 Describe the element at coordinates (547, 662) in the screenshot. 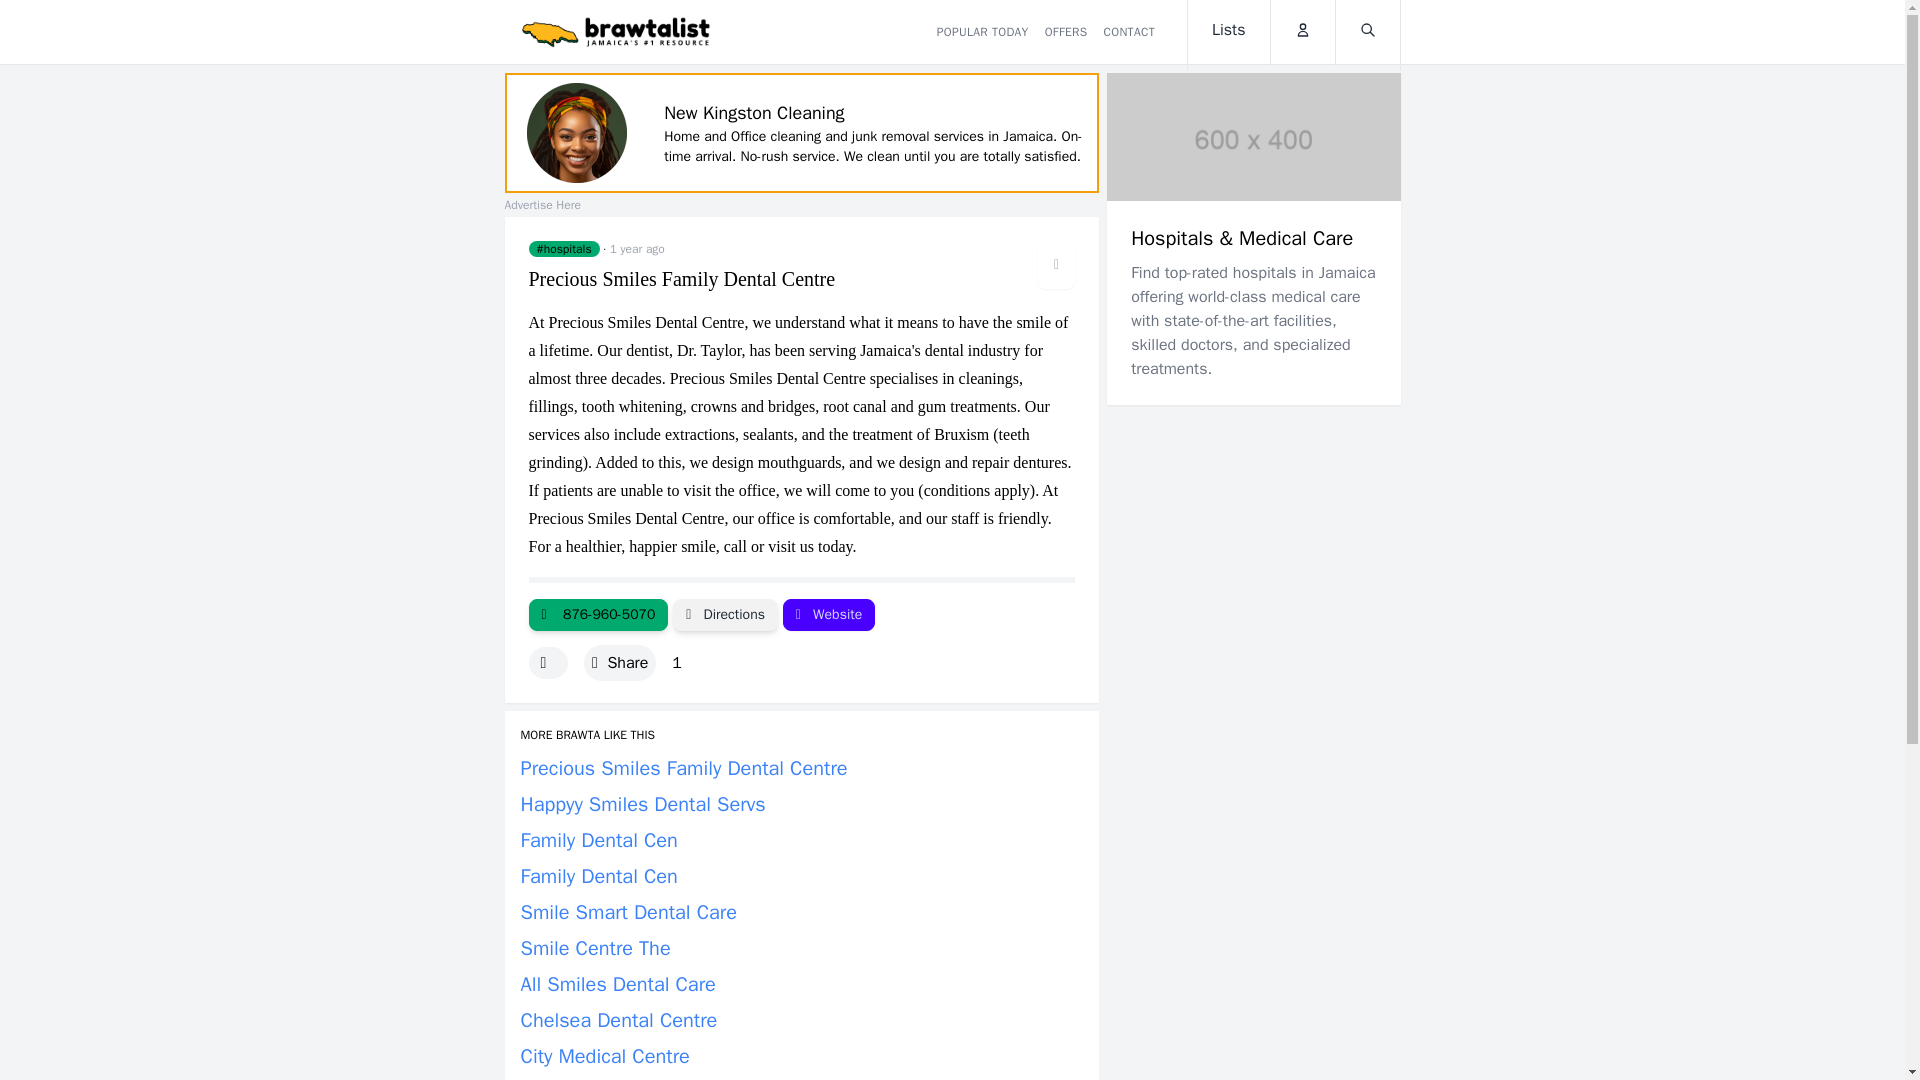

I see `Like` at that location.